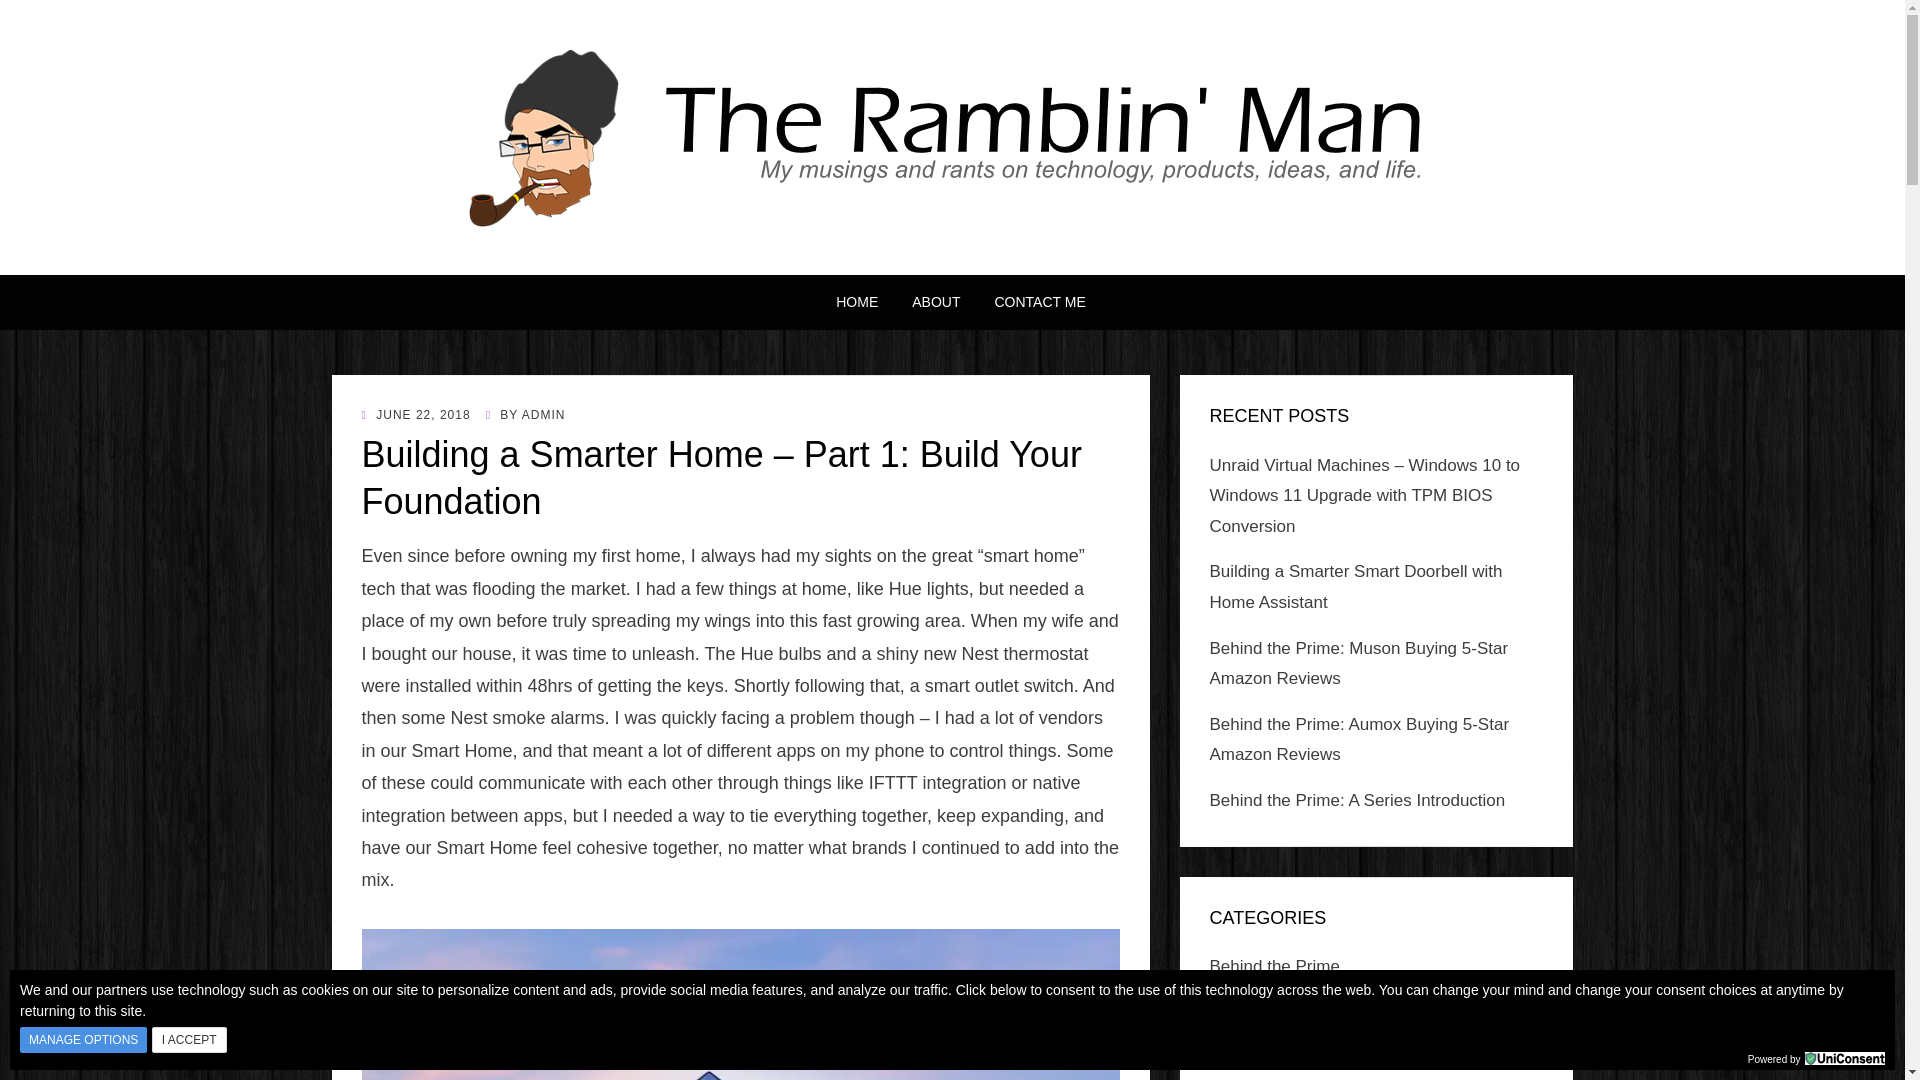 This screenshot has width=1920, height=1080. I want to click on ADMIN, so click(544, 415).